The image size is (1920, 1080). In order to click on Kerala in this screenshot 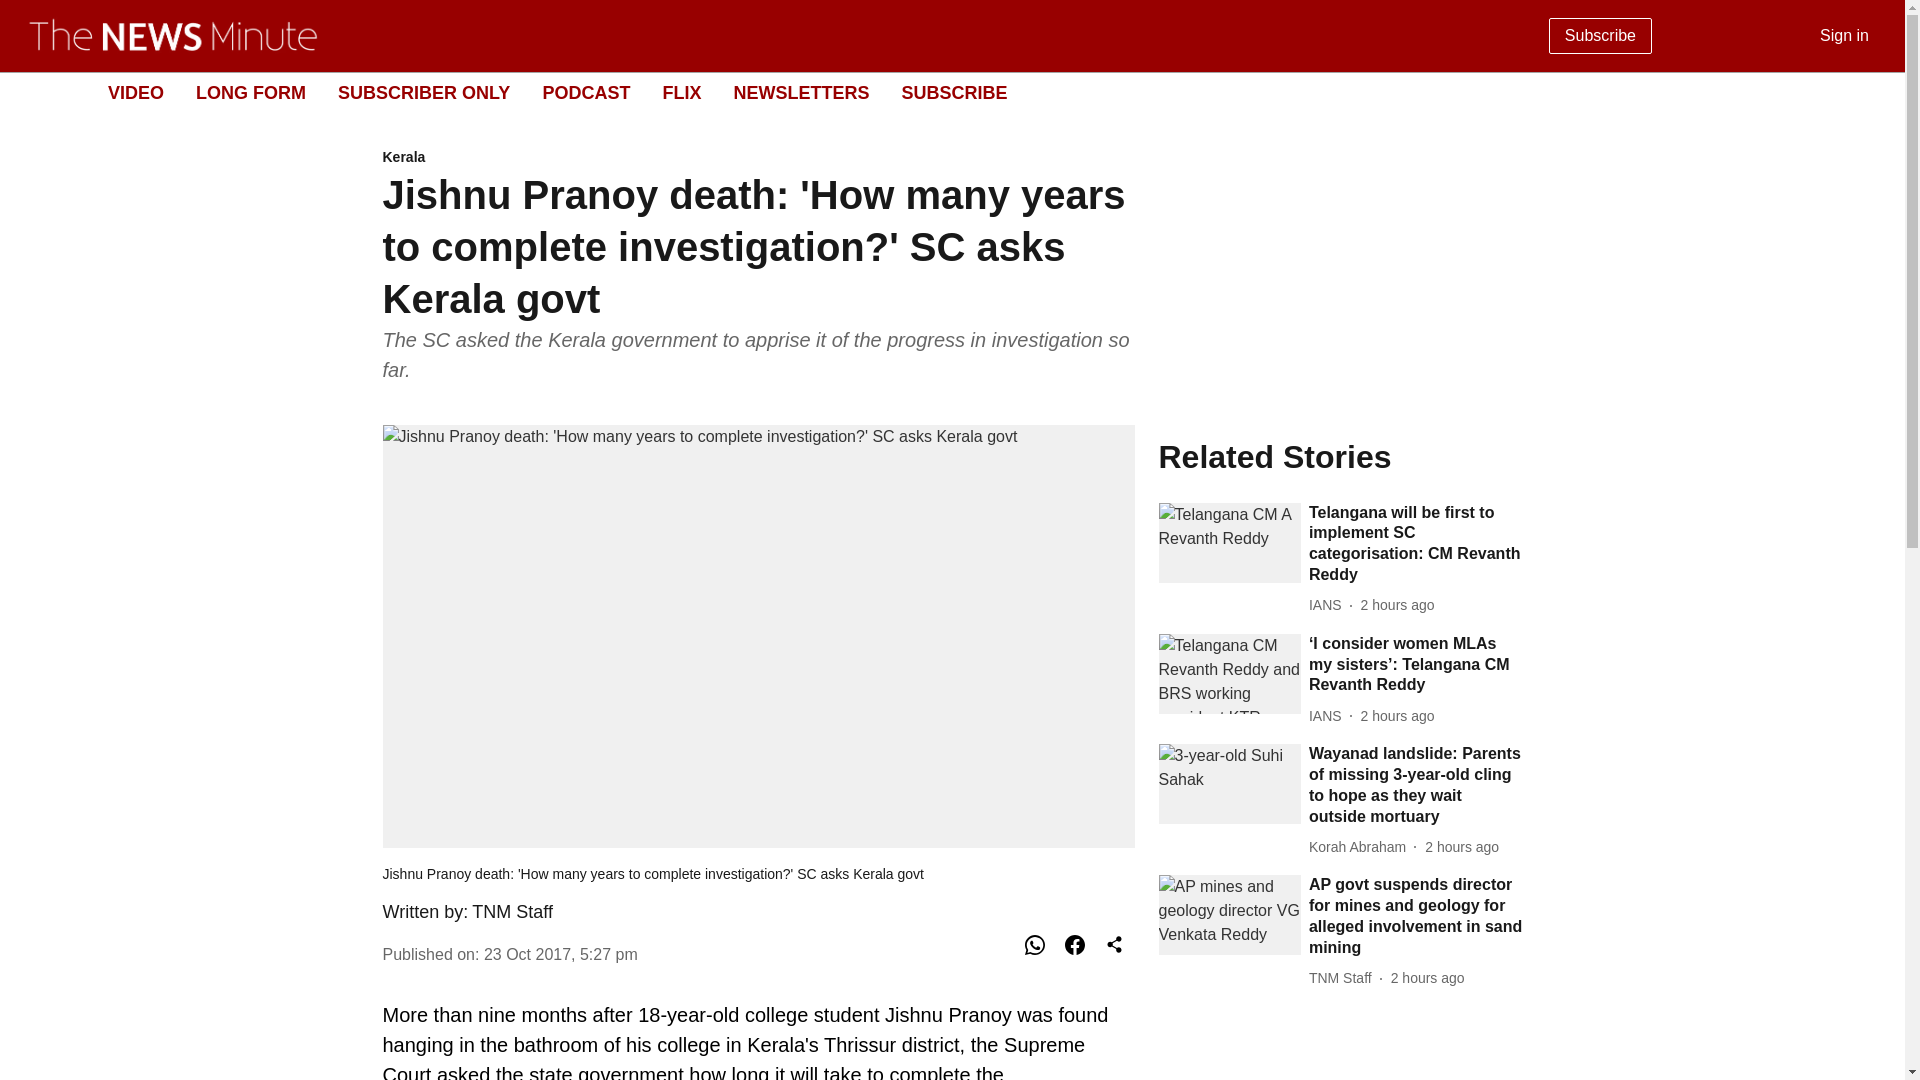, I will do `click(758, 158)`.